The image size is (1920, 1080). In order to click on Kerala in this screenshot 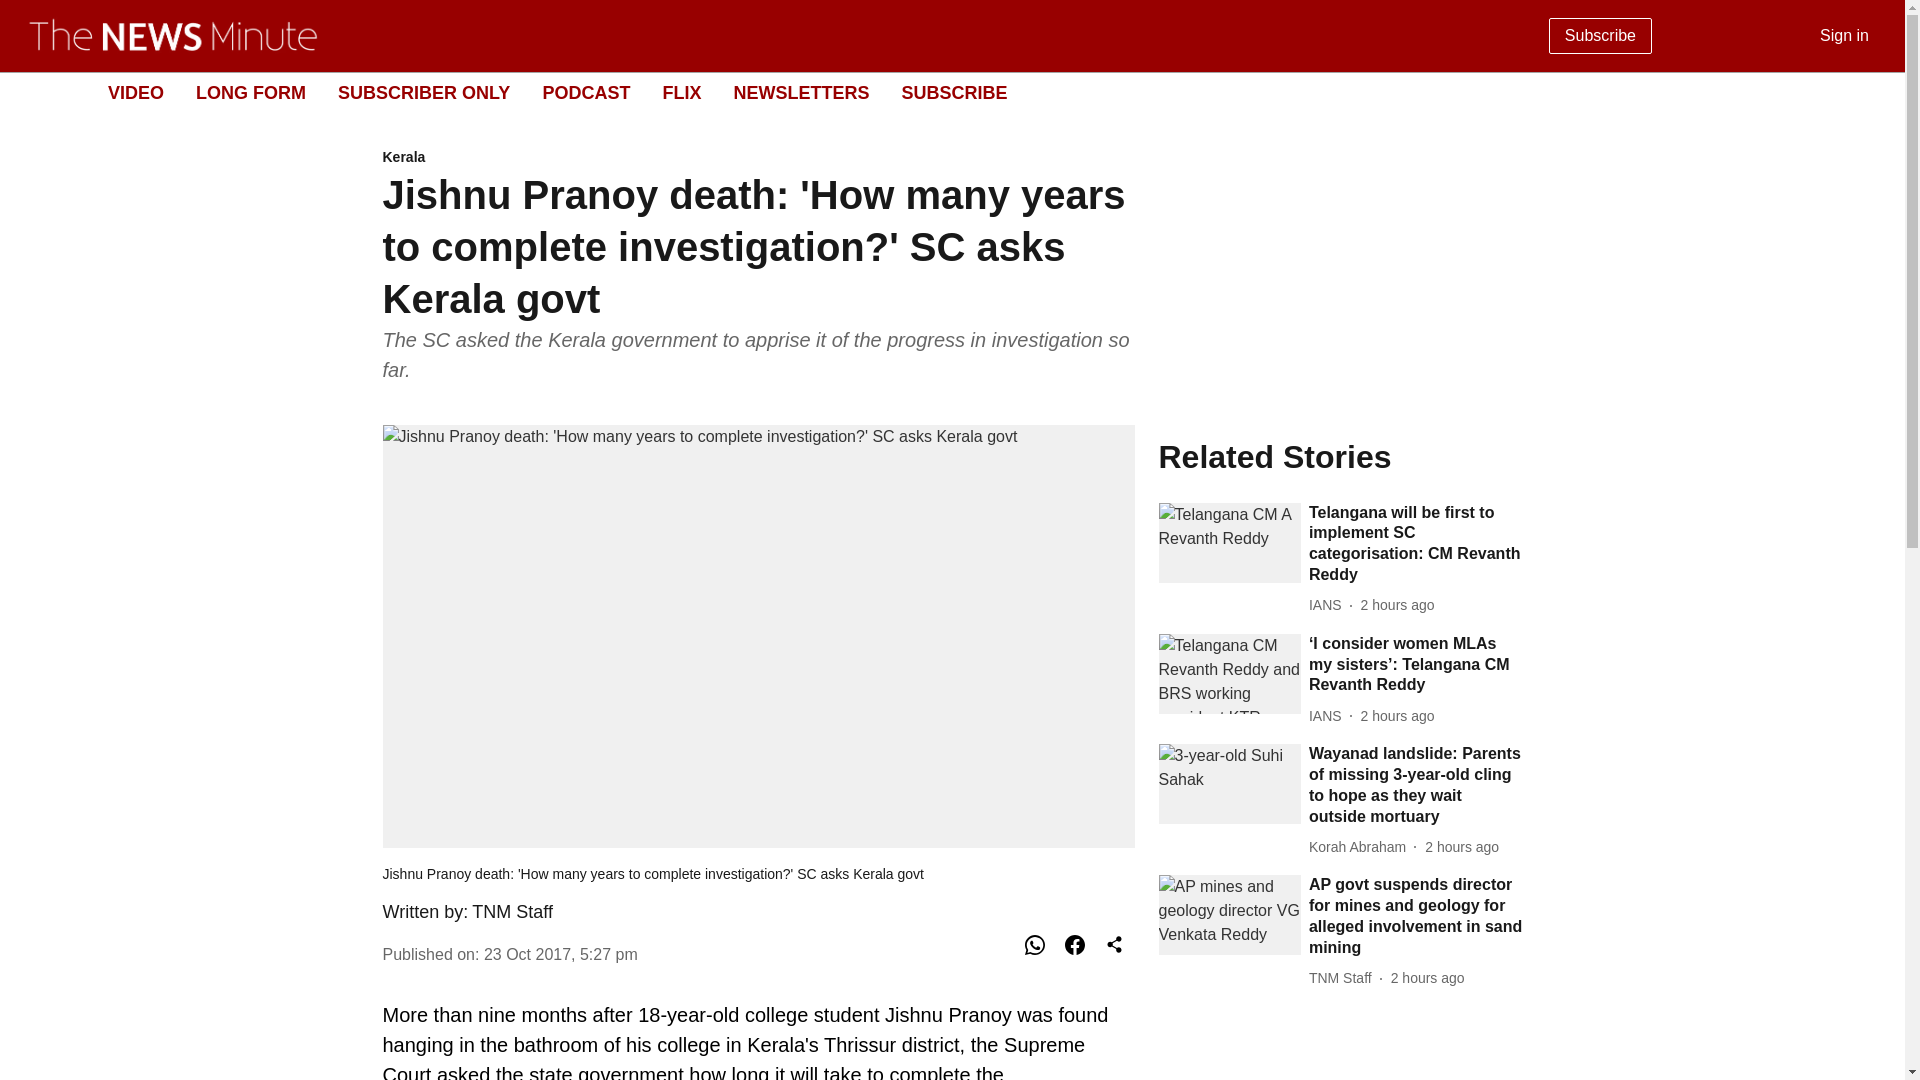, I will do `click(758, 158)`.